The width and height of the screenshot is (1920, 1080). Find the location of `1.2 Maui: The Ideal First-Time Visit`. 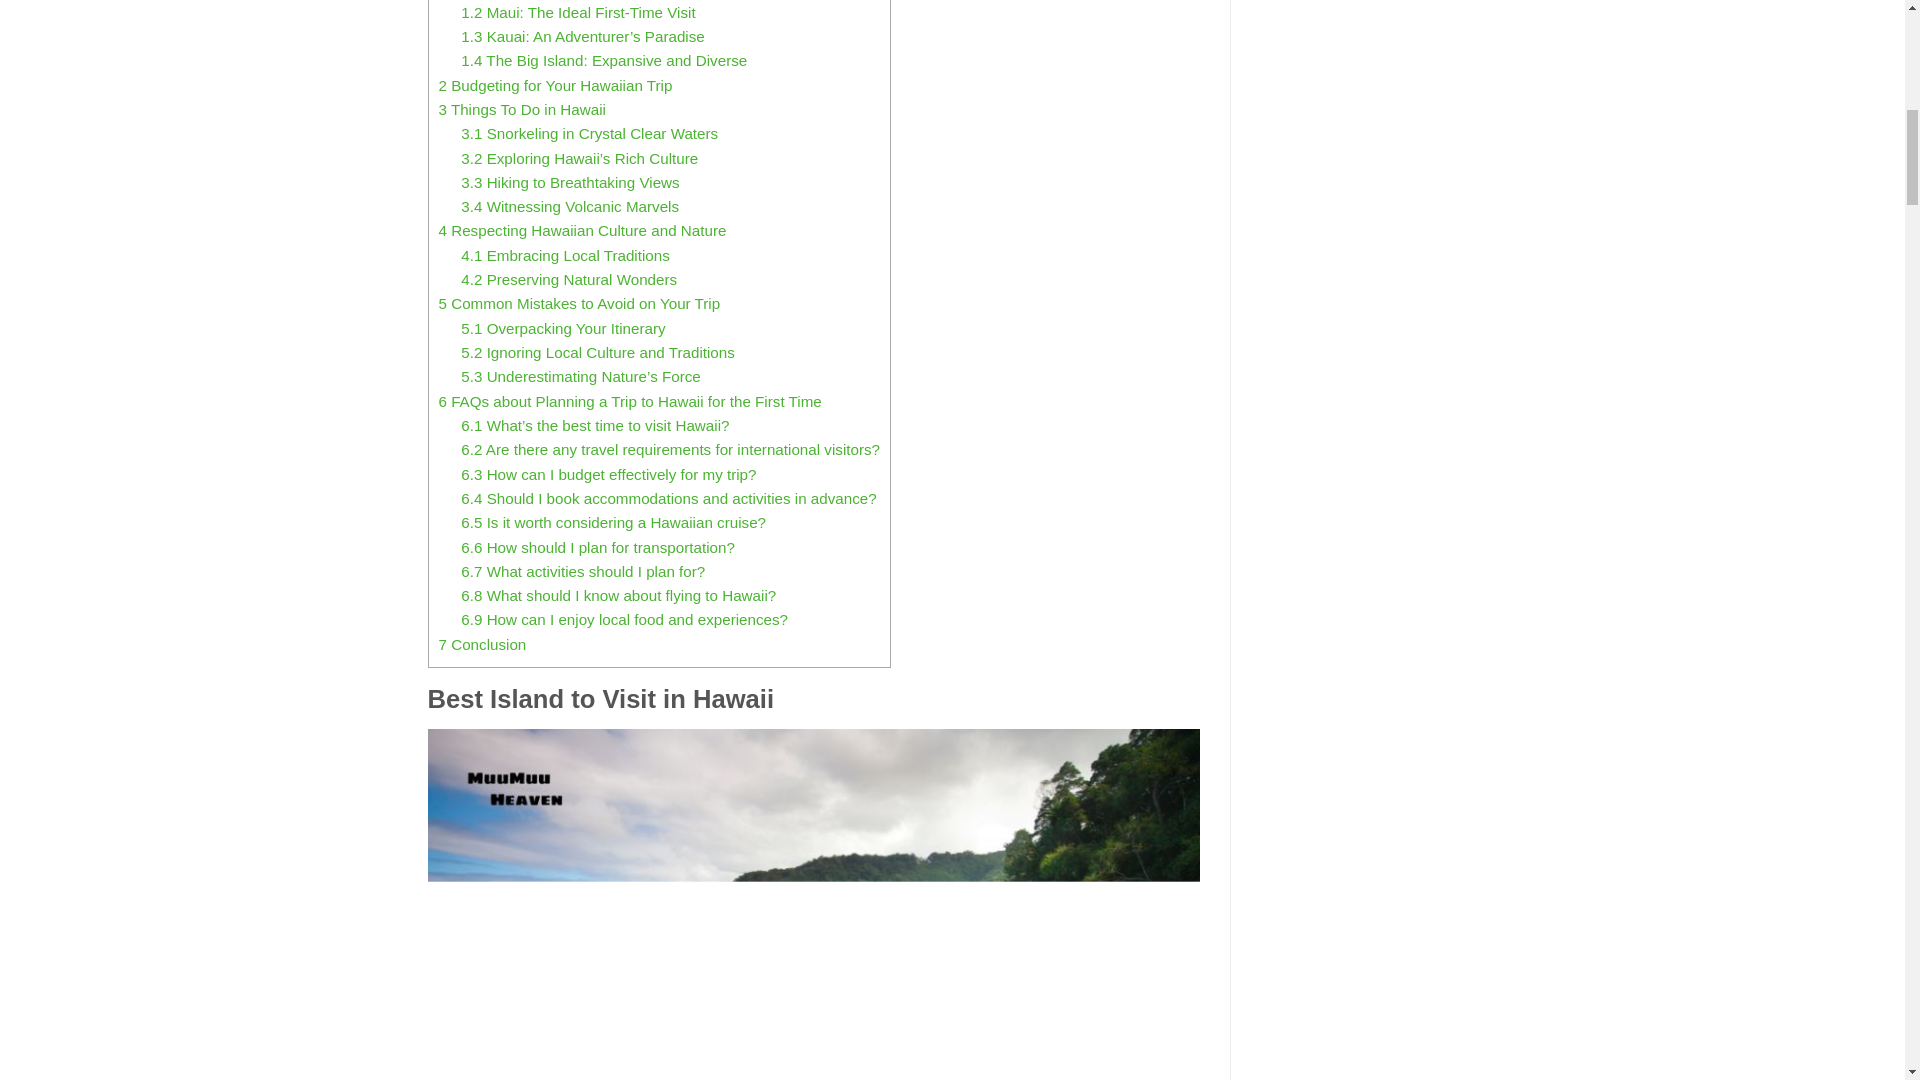

1.2 Maui: The Ideal First-Time Visit is located at coordinates (578, 12).